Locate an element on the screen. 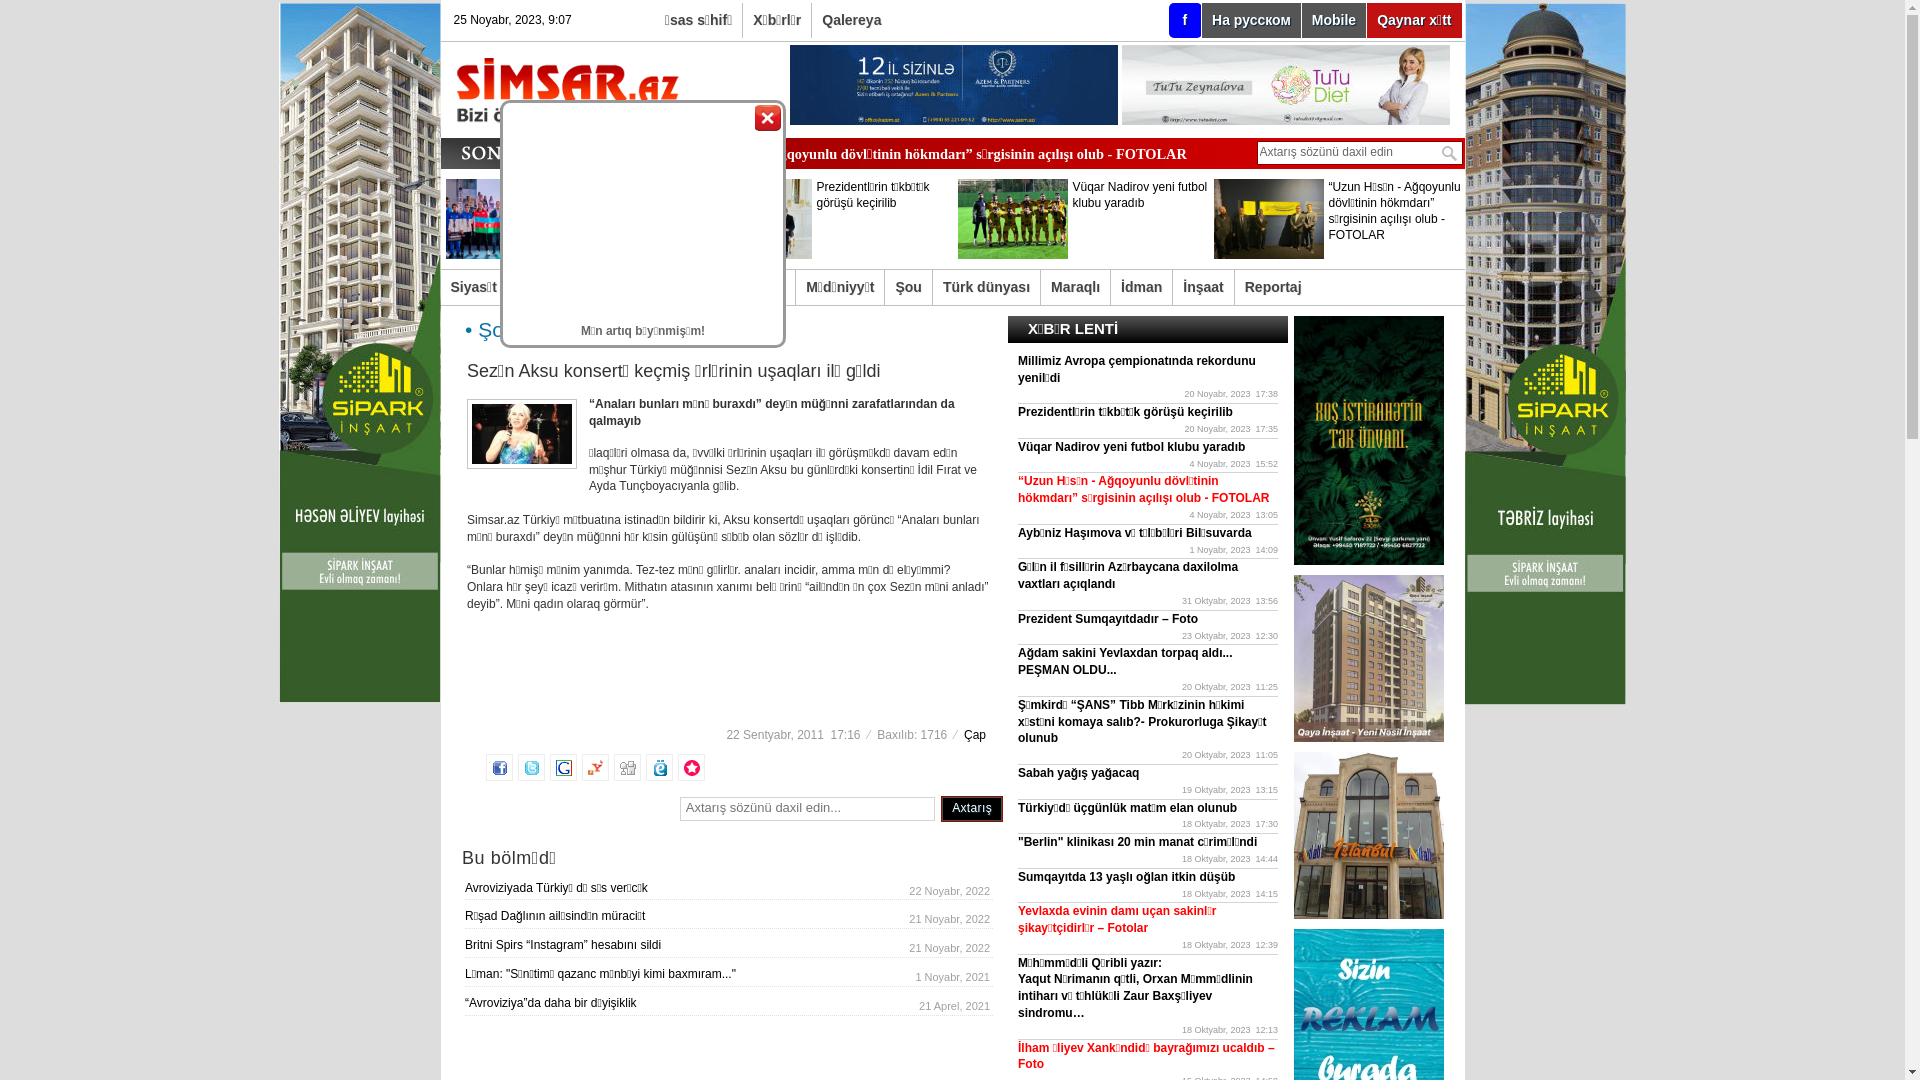 The width and height of the screenshot is (1920, 1080). Sosial is located at coordinates (539, 288).